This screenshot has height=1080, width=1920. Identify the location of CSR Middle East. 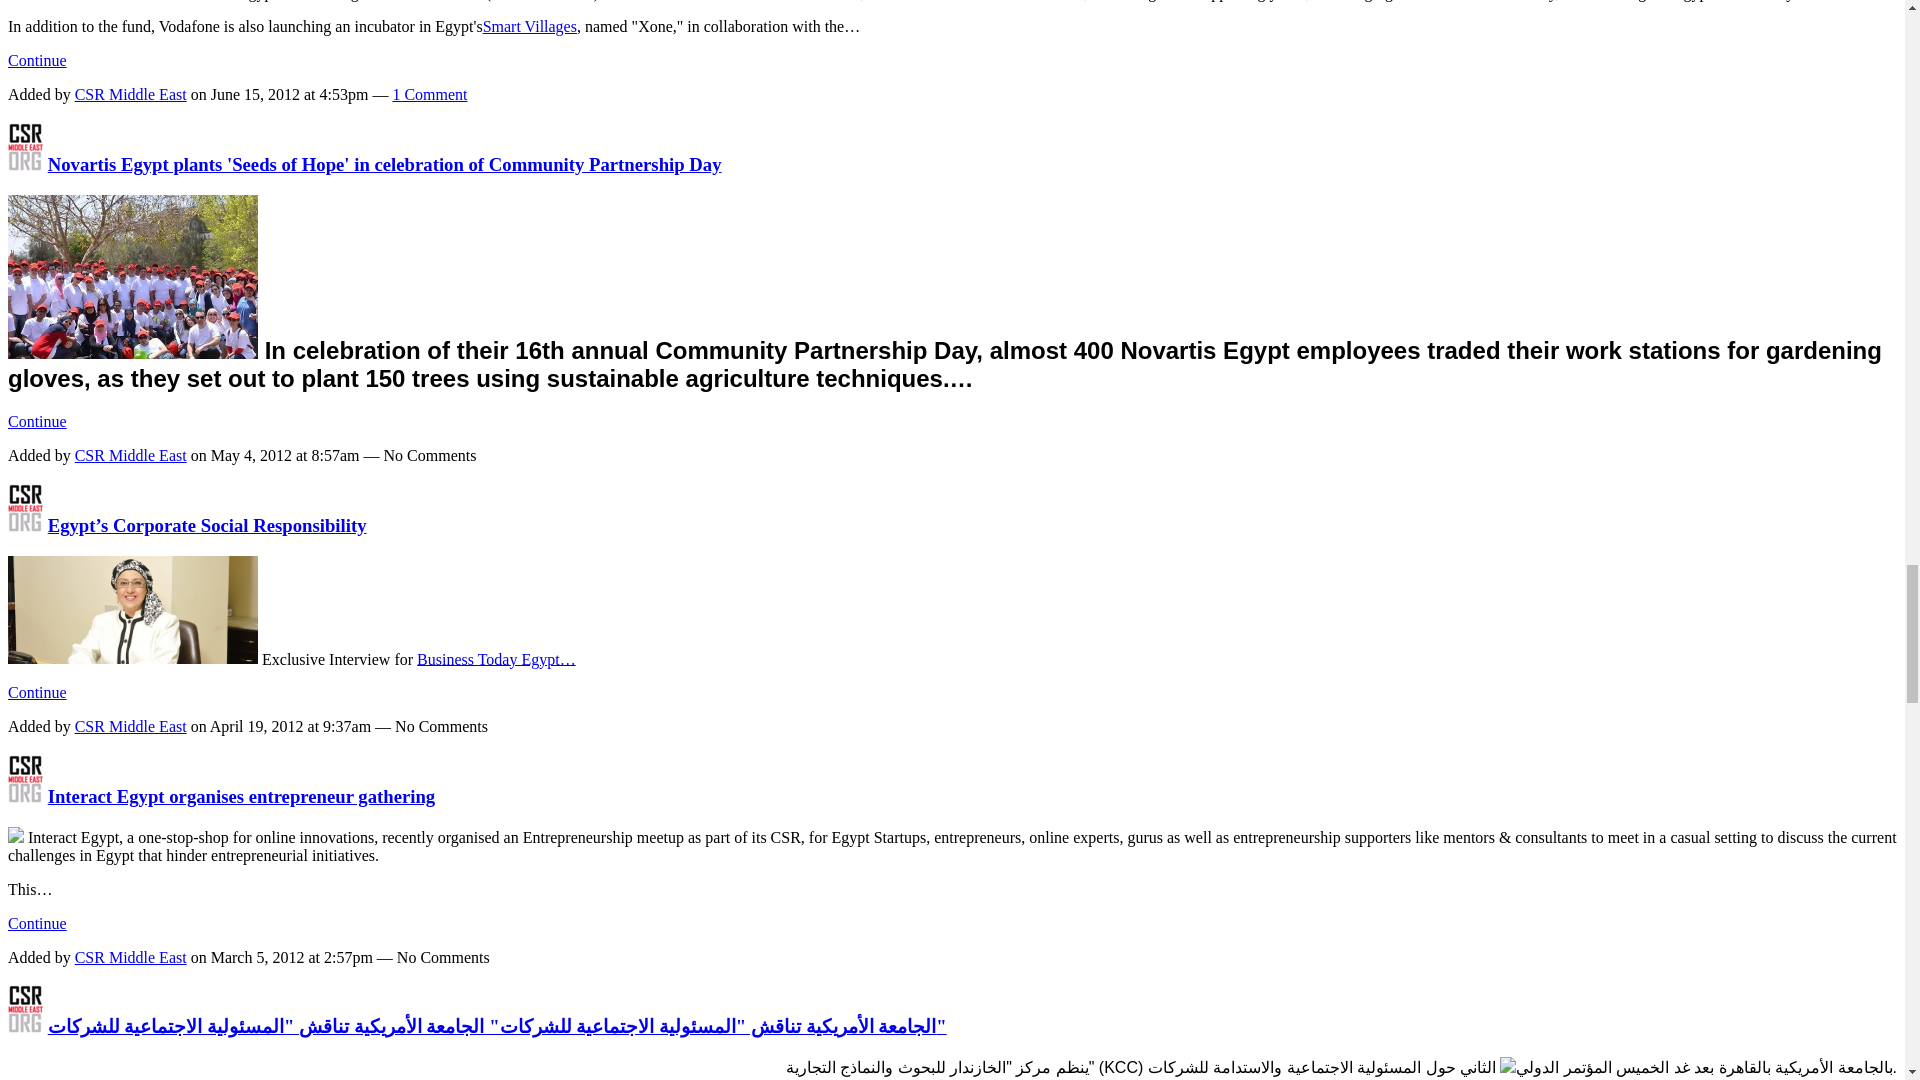
(24, 1026).